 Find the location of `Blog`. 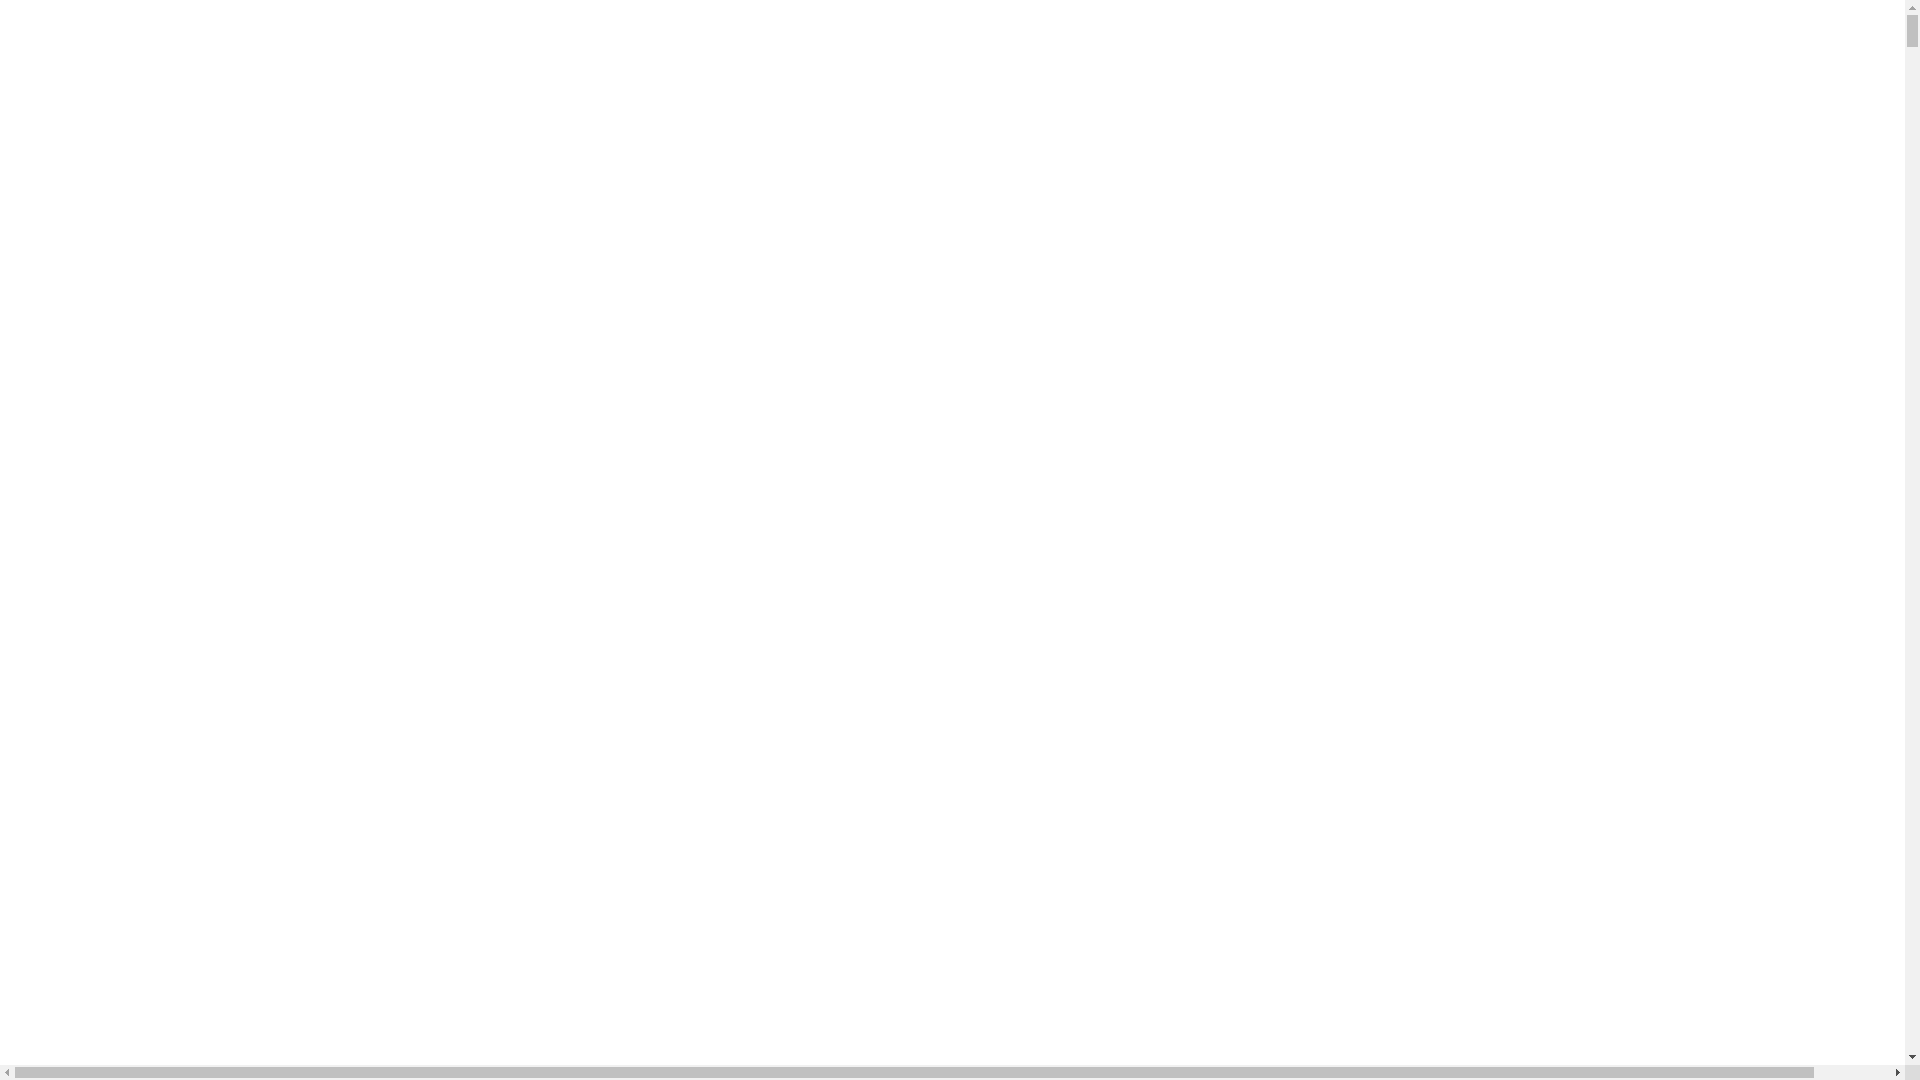

Blog is located at coordinates (186, 133).